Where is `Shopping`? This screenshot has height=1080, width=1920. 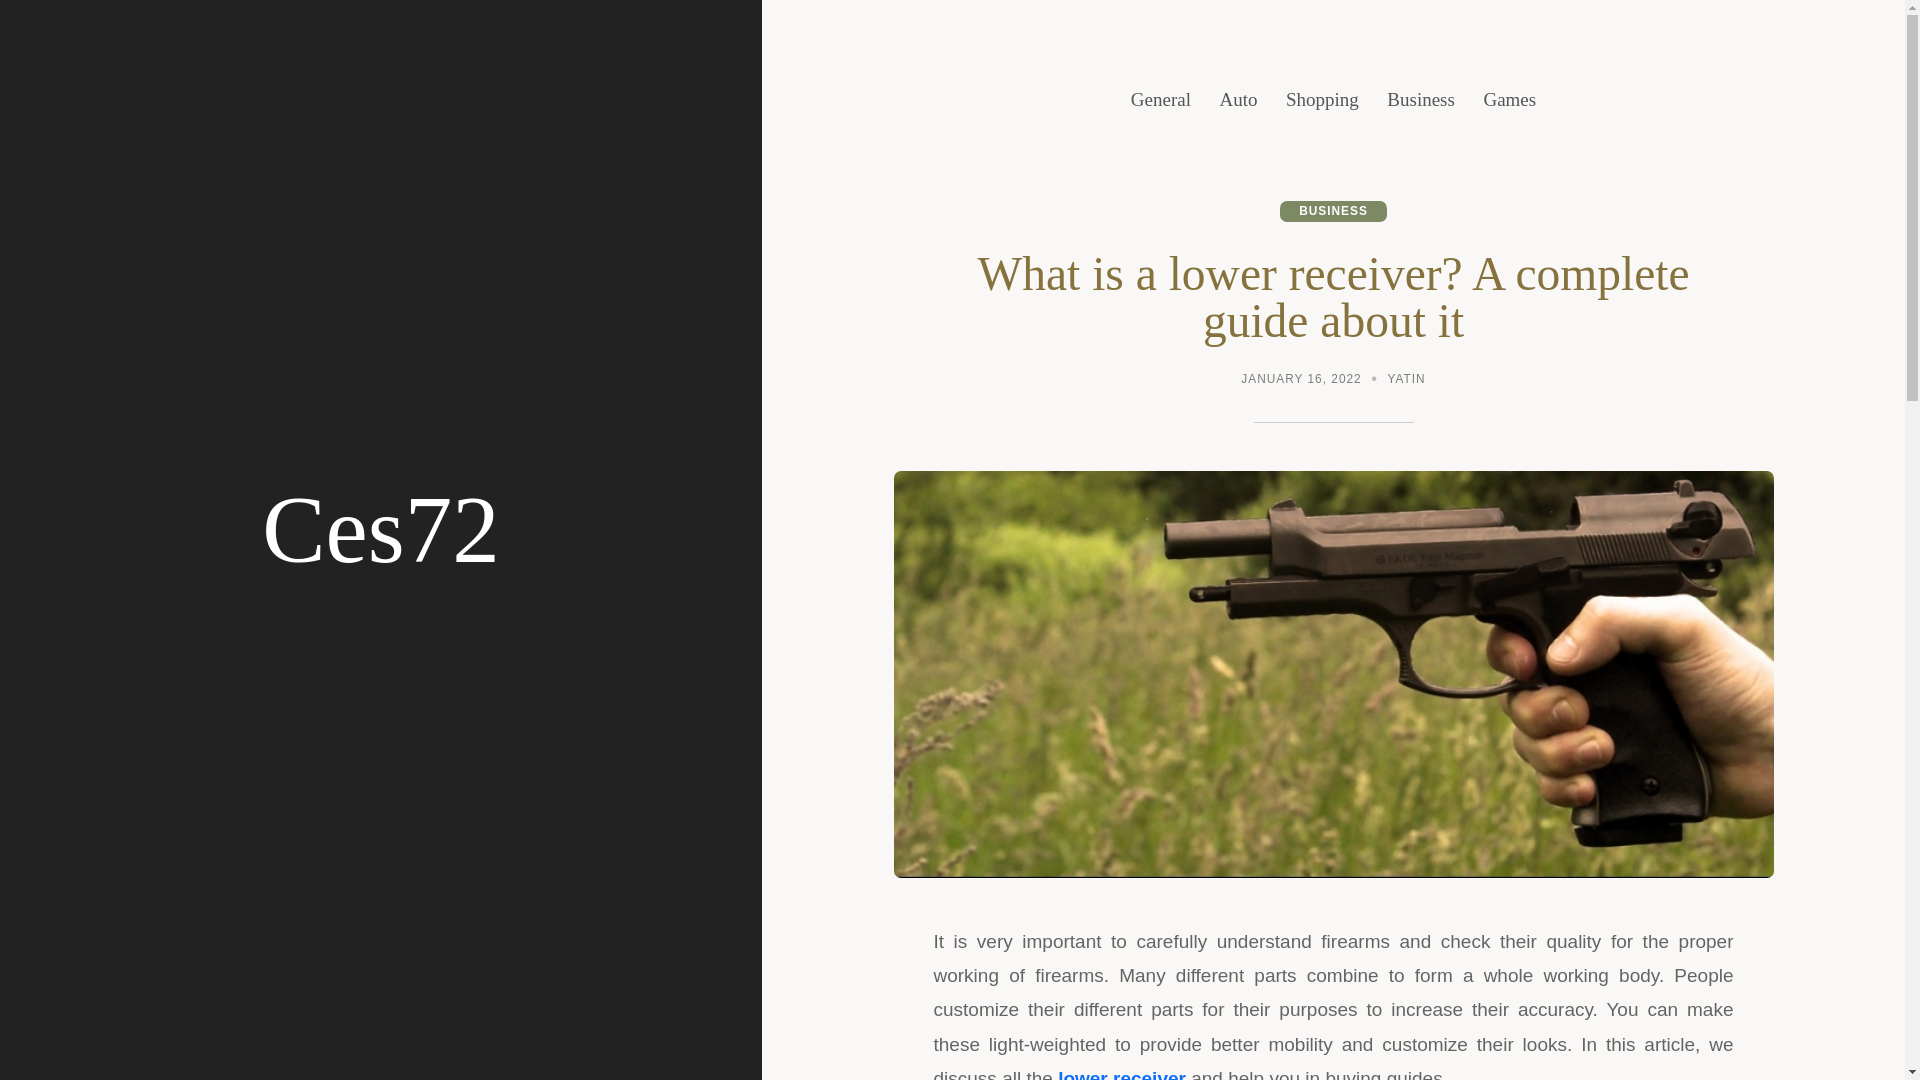 Shopping is located at coordinates (1322, 100).